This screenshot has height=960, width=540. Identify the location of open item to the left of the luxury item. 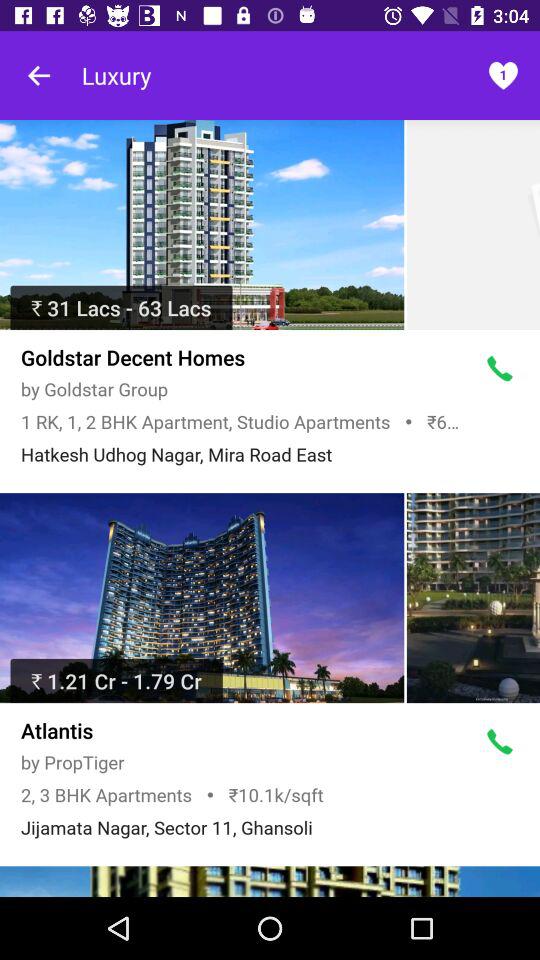
(40, 75).